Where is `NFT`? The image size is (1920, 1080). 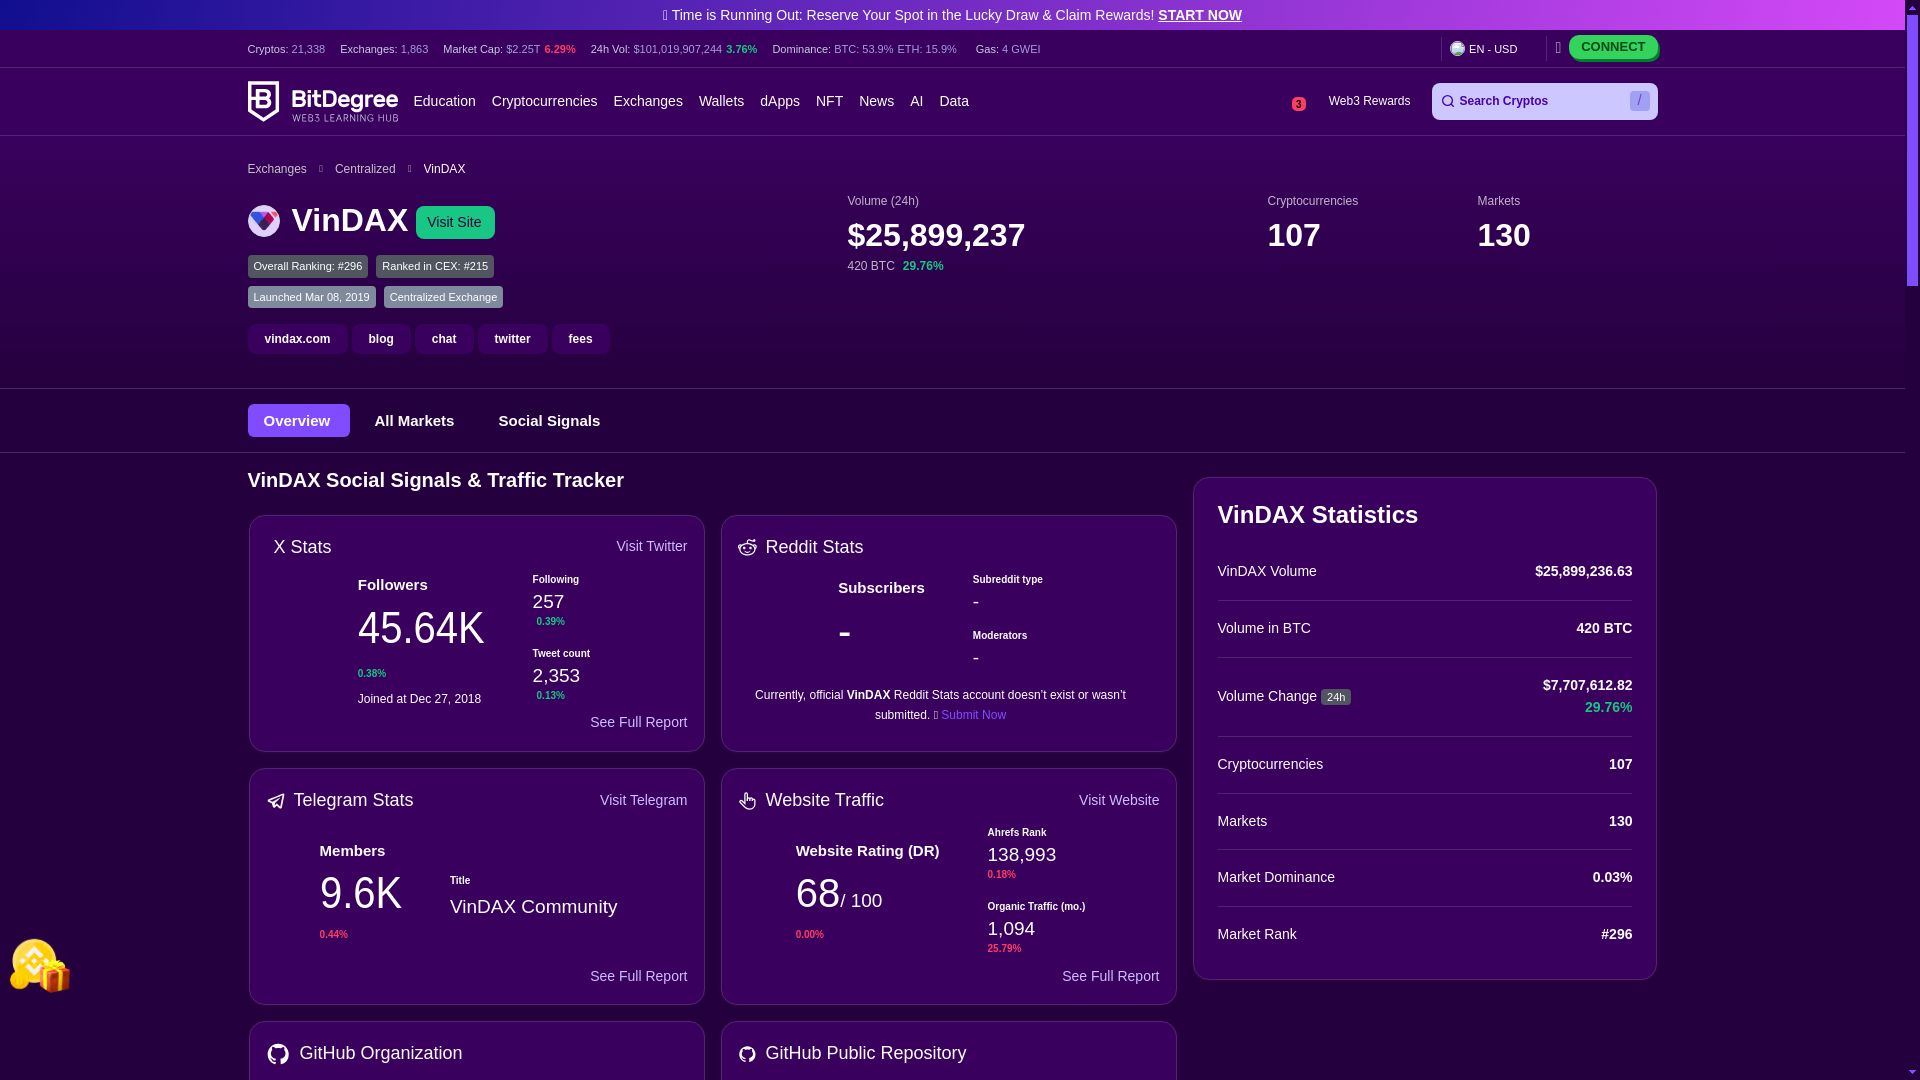 NFT is located at coordinates (829, 102).